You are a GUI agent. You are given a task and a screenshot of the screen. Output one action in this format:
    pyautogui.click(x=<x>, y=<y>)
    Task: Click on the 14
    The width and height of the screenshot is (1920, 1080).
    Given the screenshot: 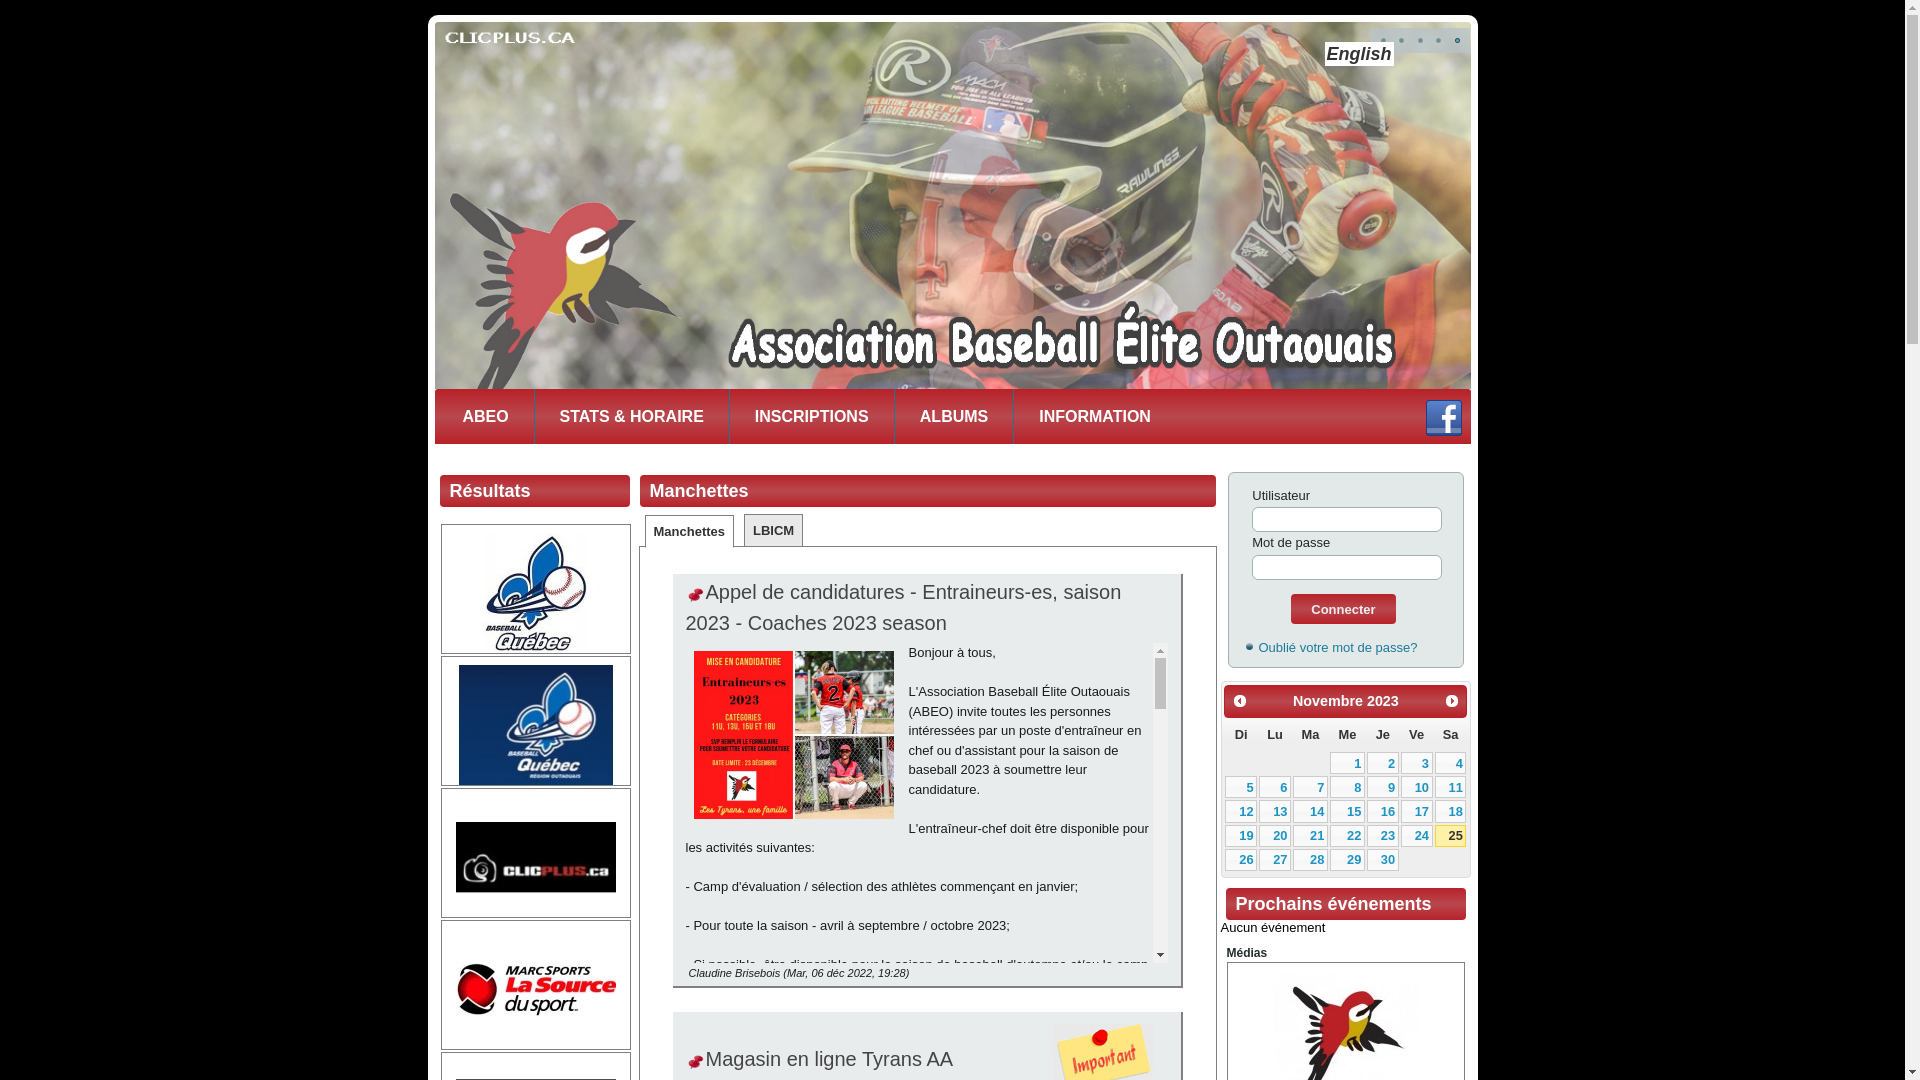 What is the action you would take?
    pyautogui.click(x=1310, y=811)
    